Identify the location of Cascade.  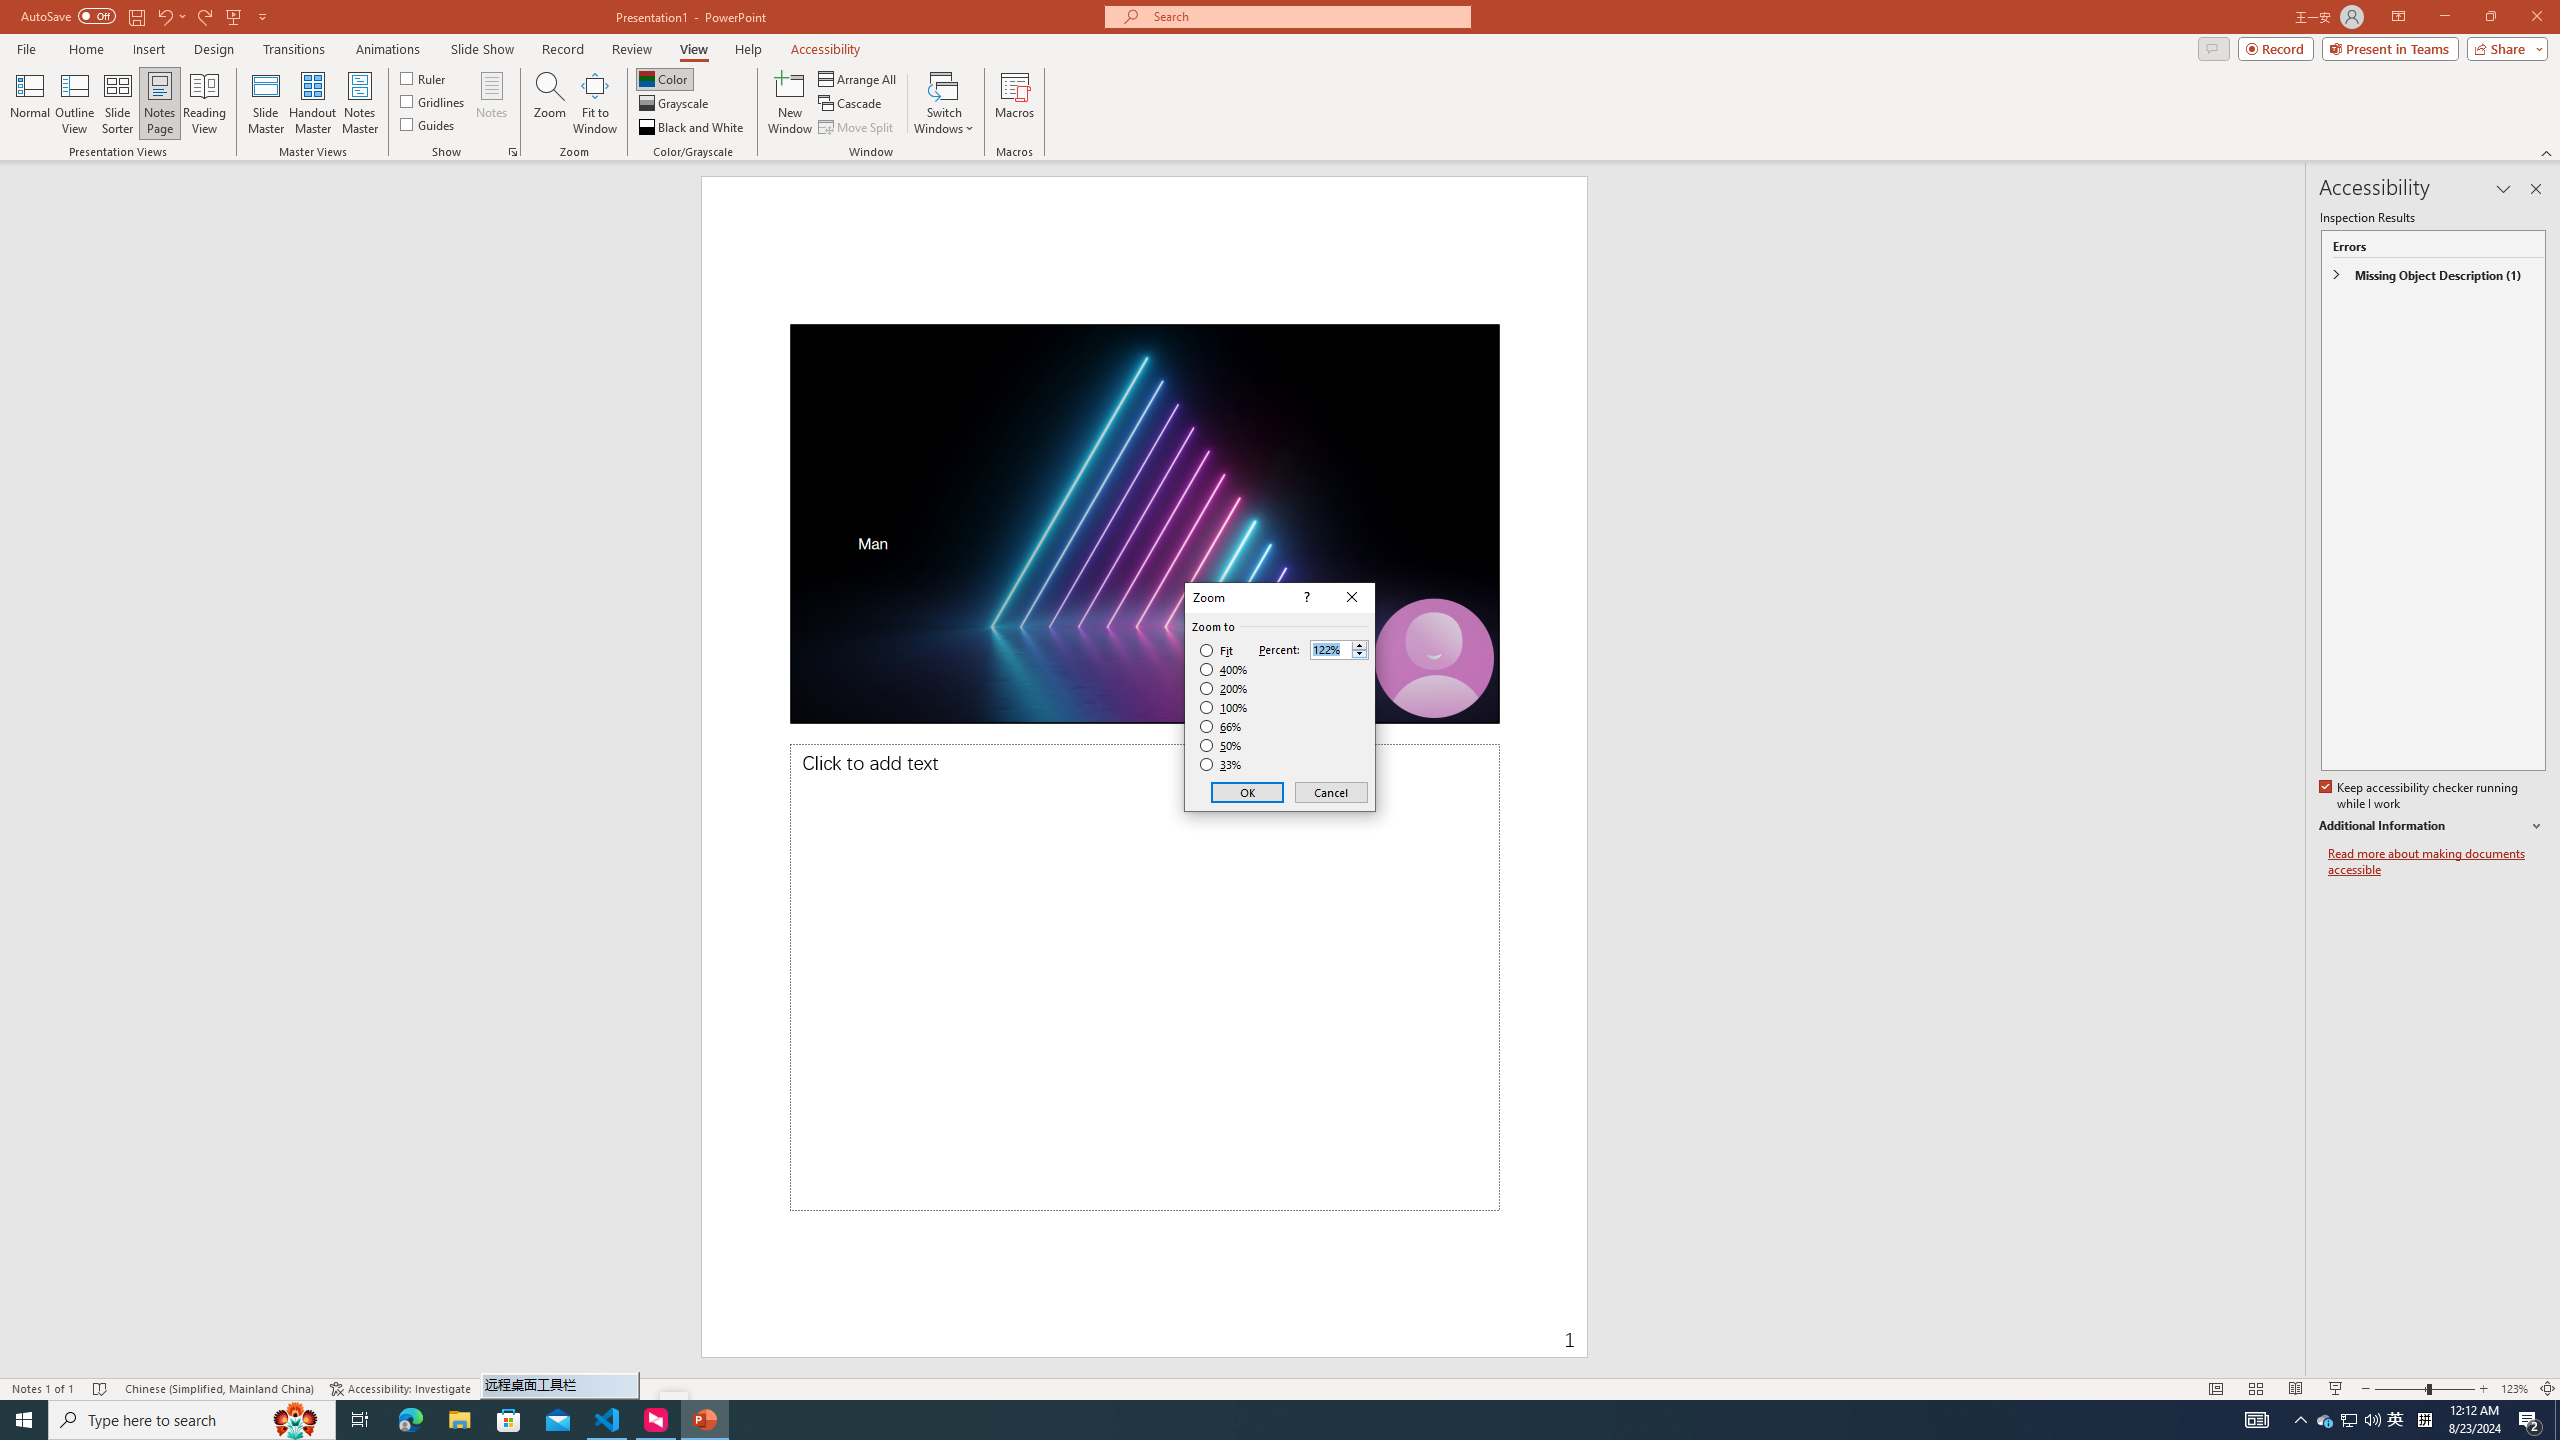
(851, 104).